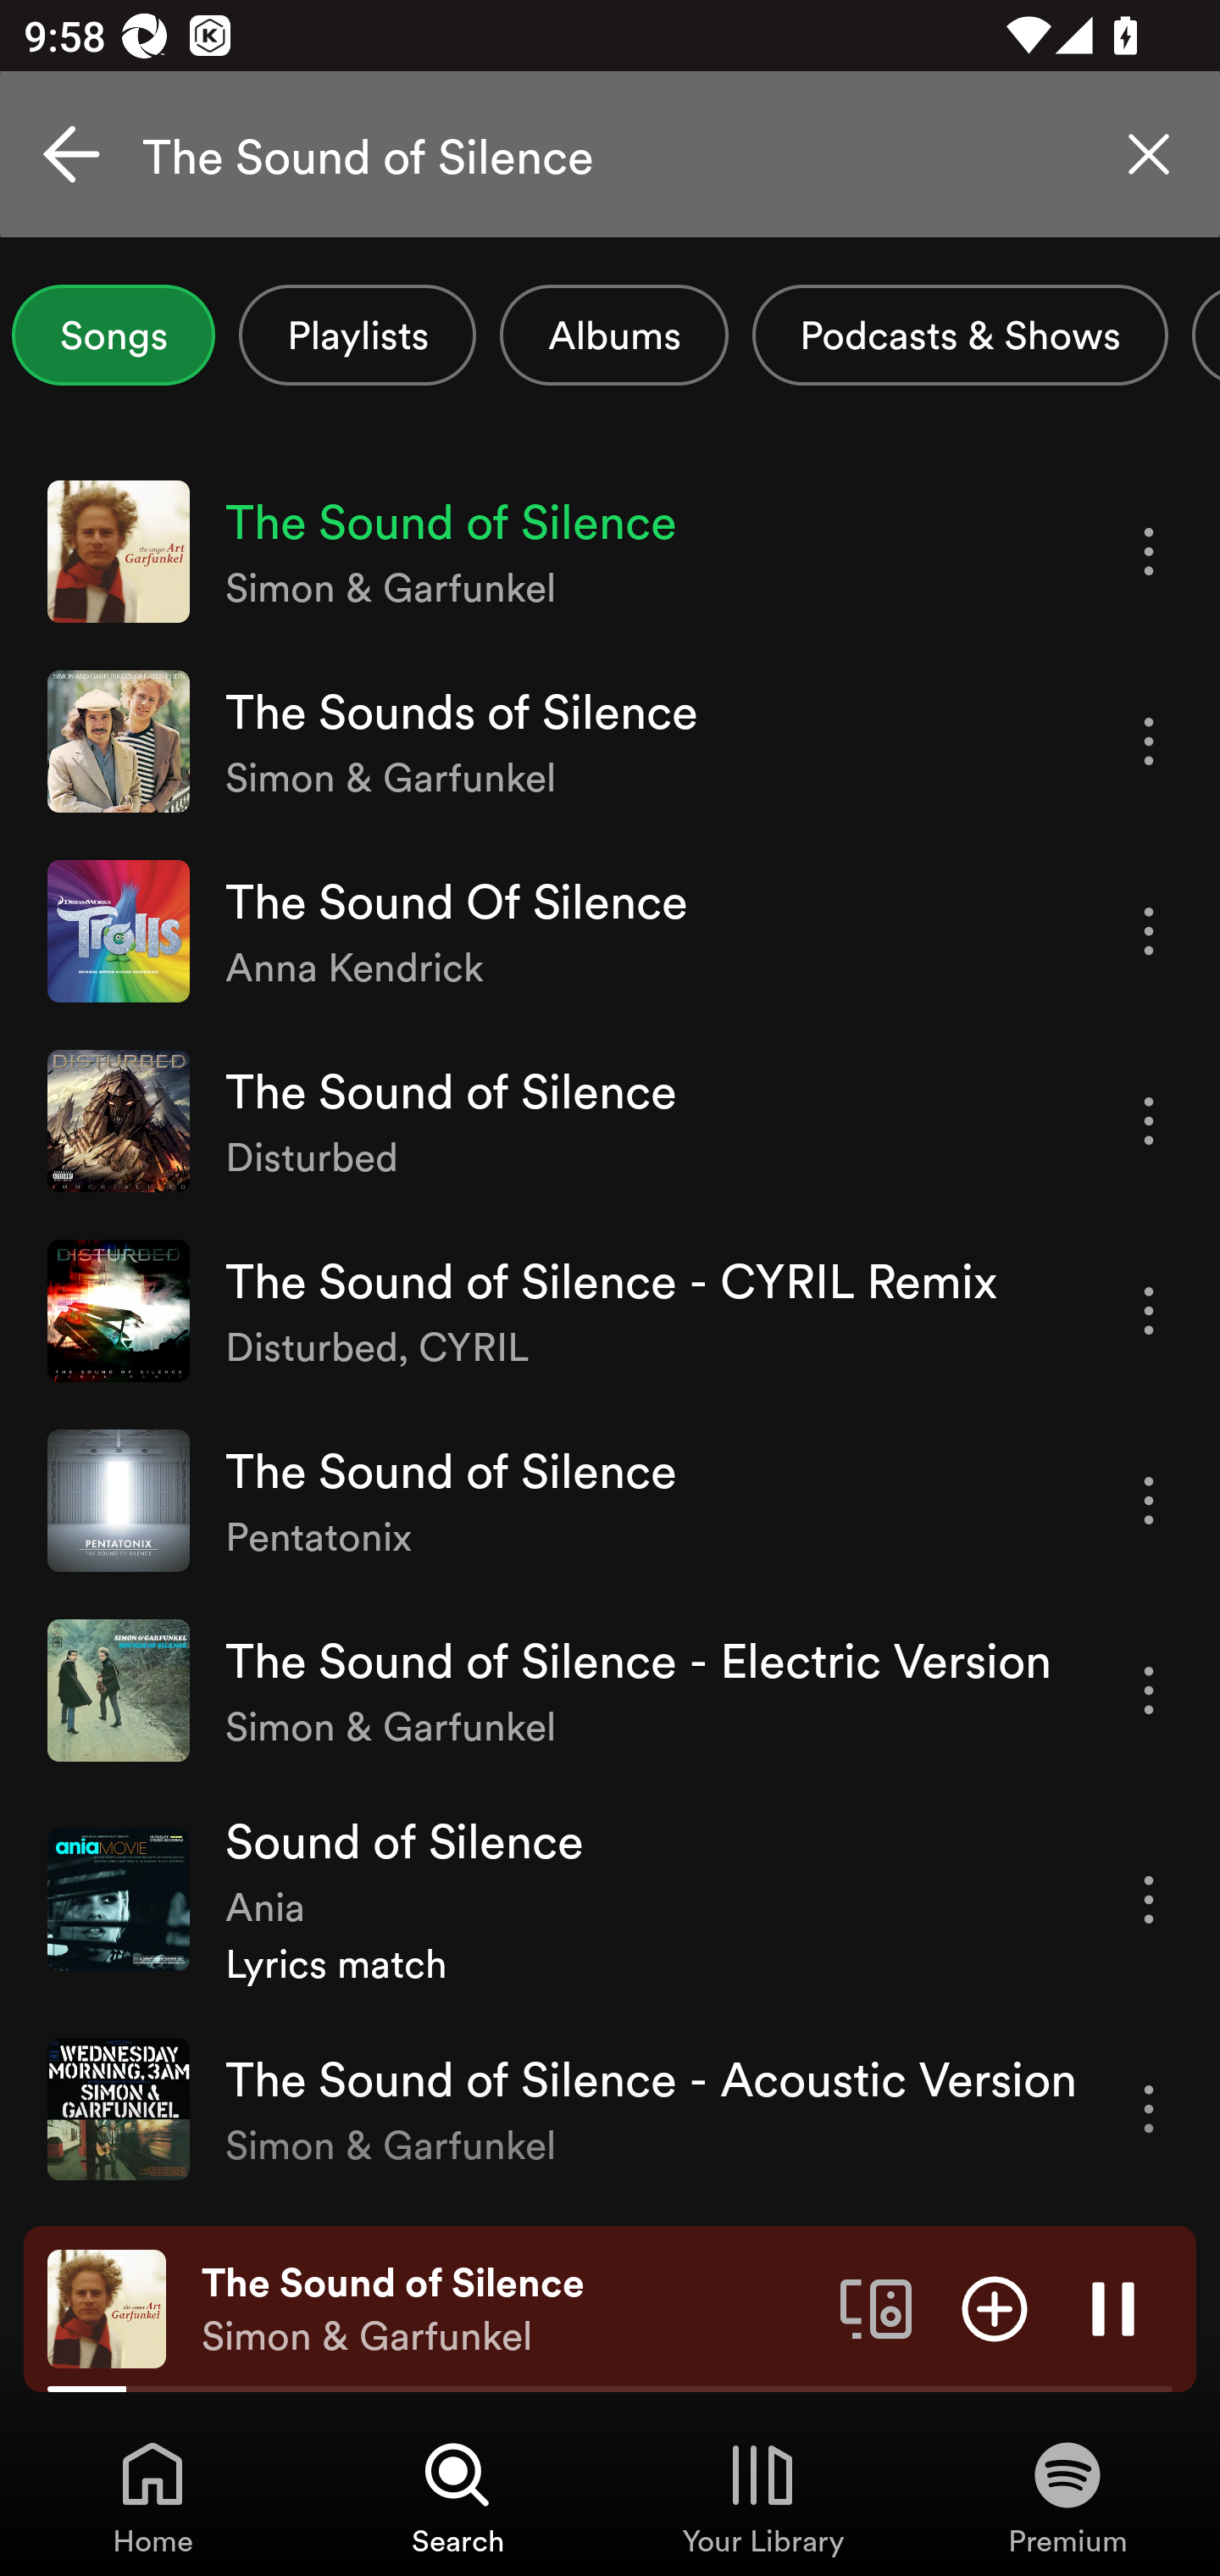 Image resolution: width=1220 pixels, height=2576 pixels. I want to click on The cover art of the currently playing track, so click(107, 2307).